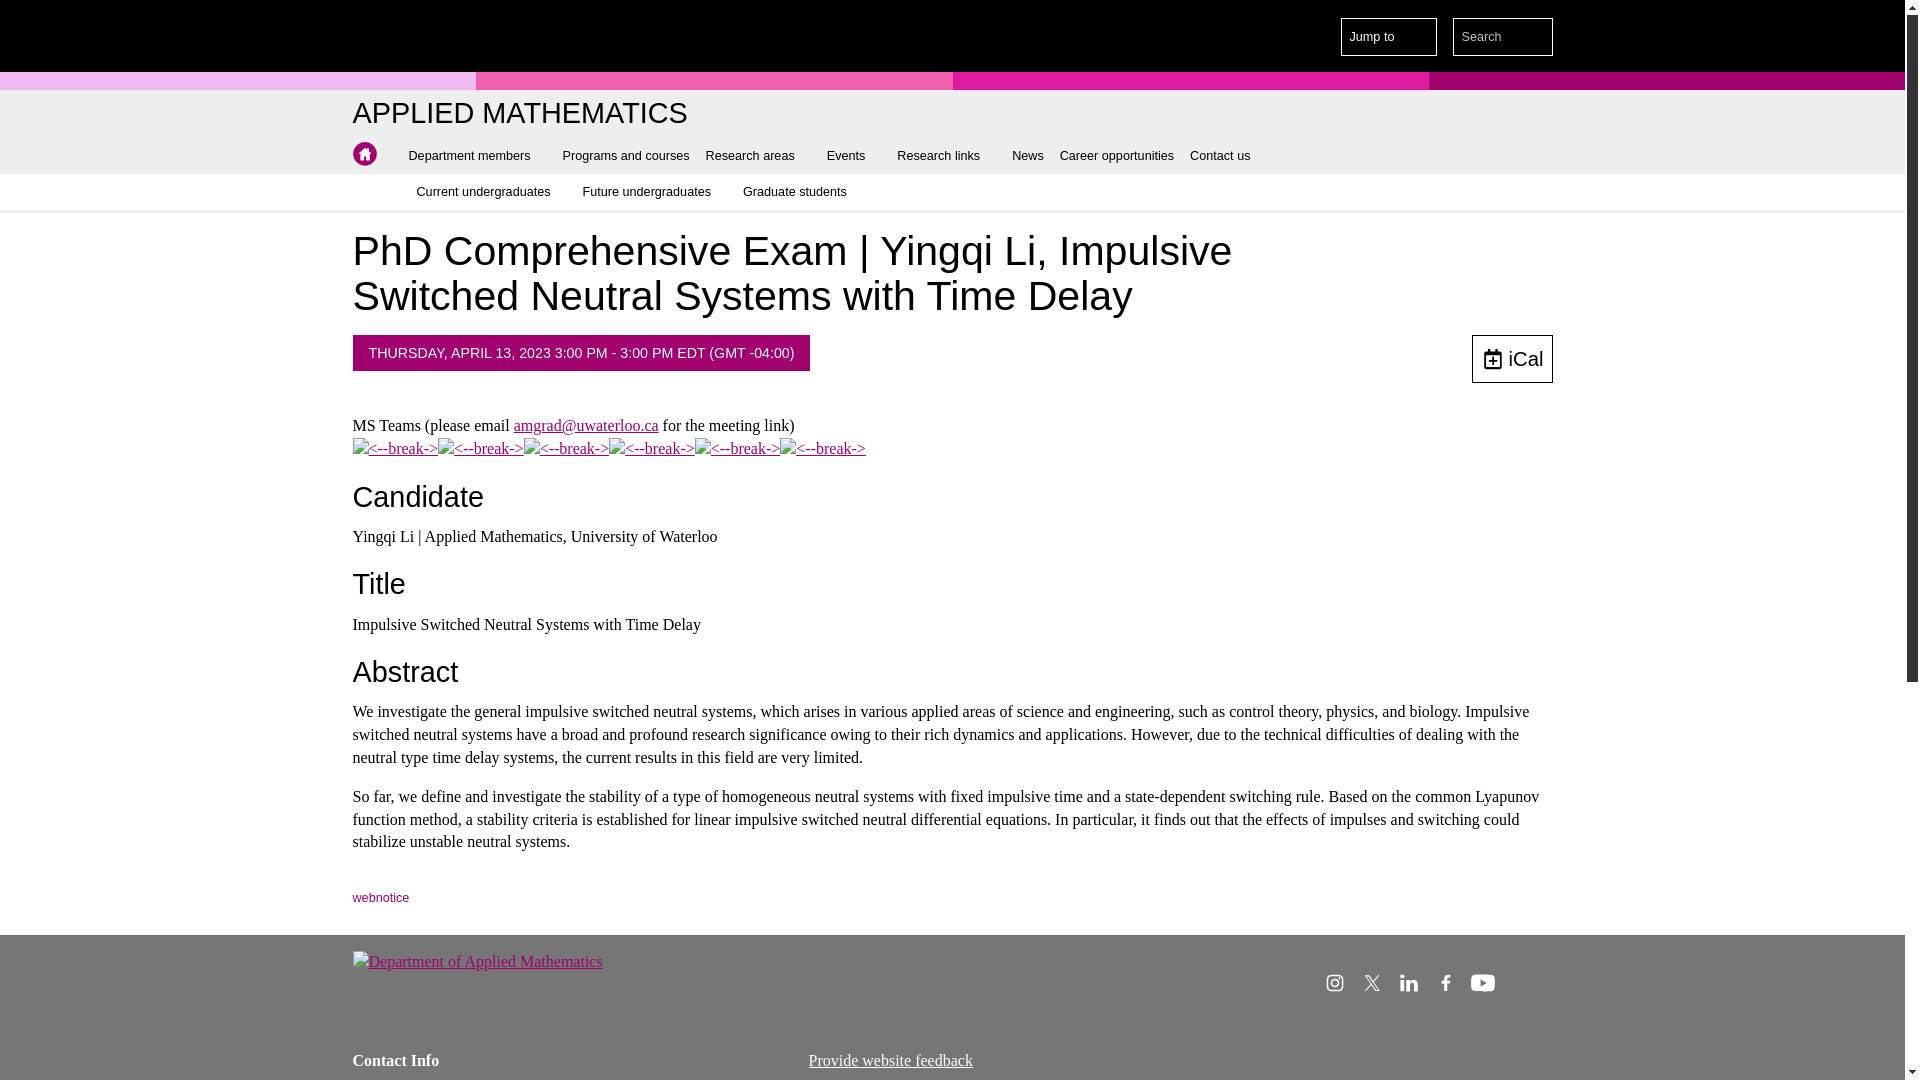 This screenshot has height=1080, width=1920. What do you see at coordinates (1389, 37) in the screenshot?
I see `Jump to` at bounding box center [1389, 37].